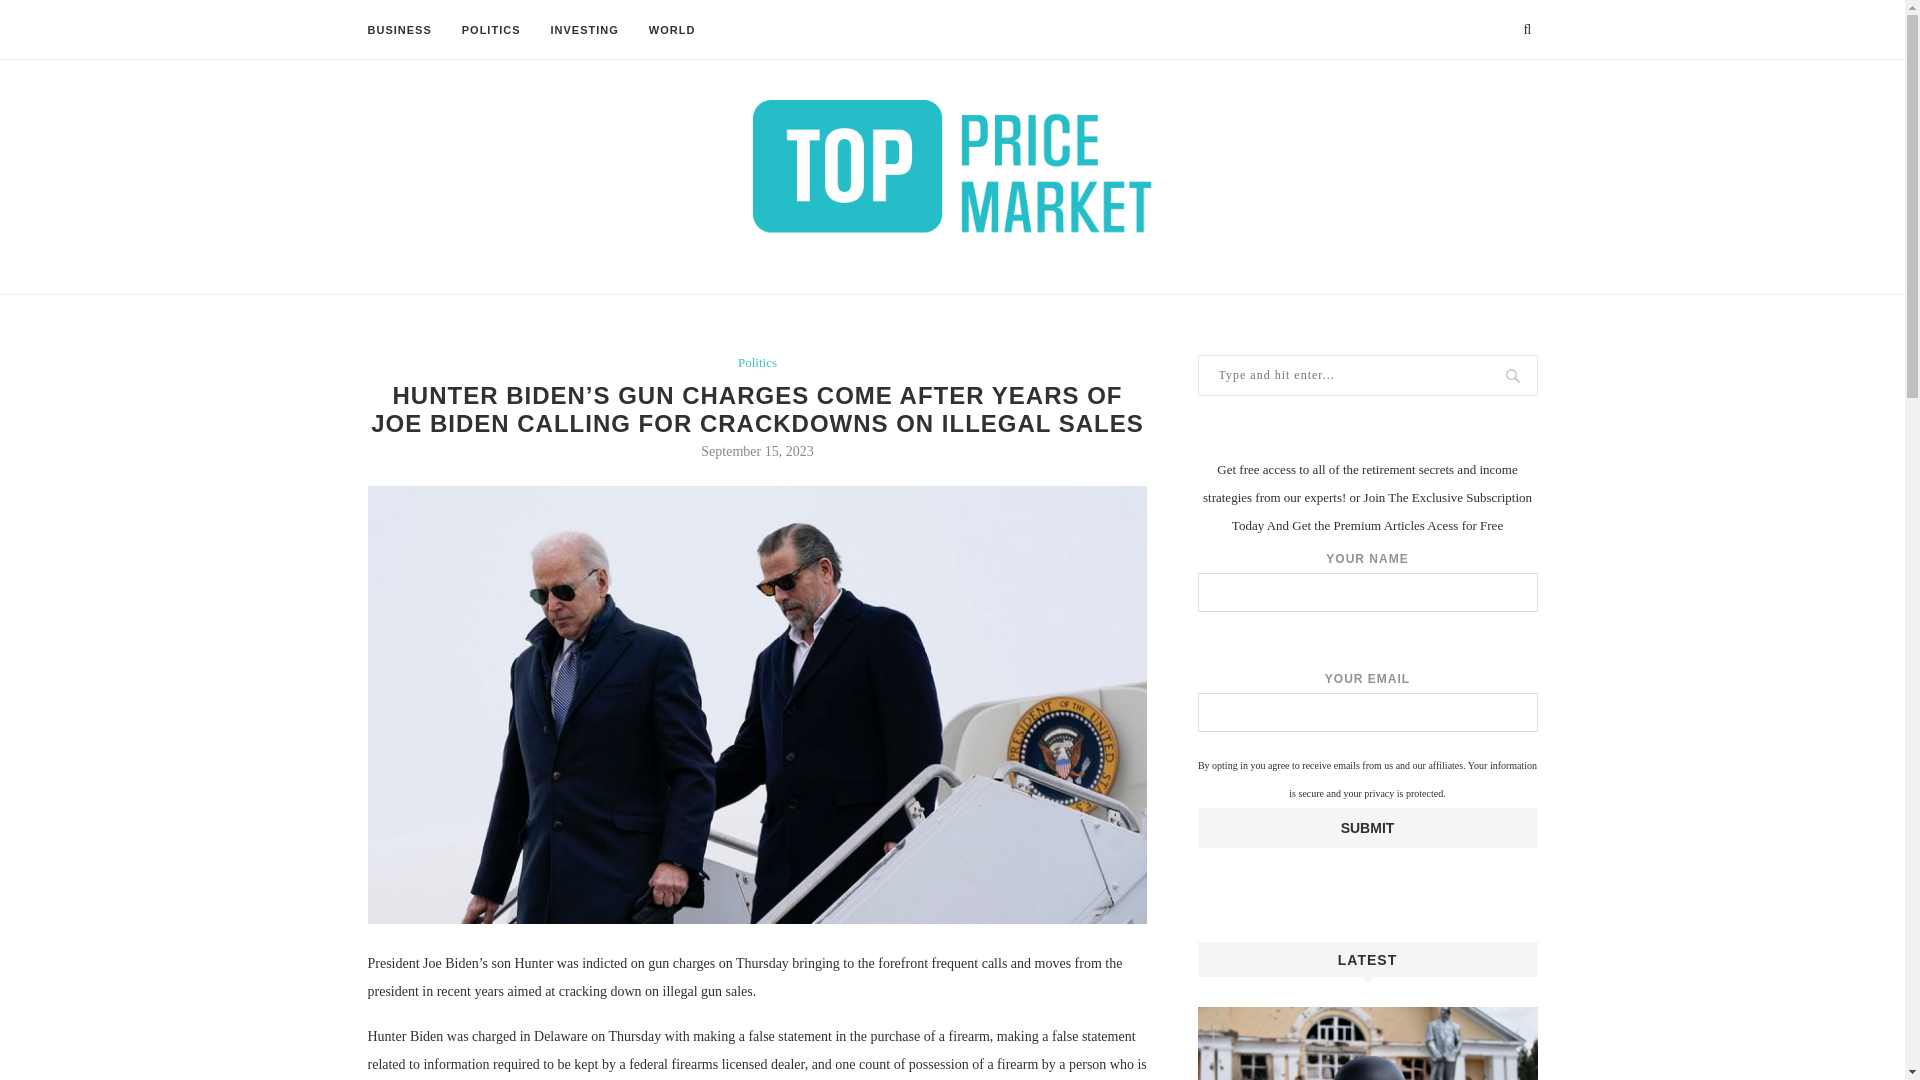 This screenshot has width=1920, height=1080. What do you see at coordinates (584, 30) in the screenshot?
I see `INVESTING` at bounding box center [584, 30].